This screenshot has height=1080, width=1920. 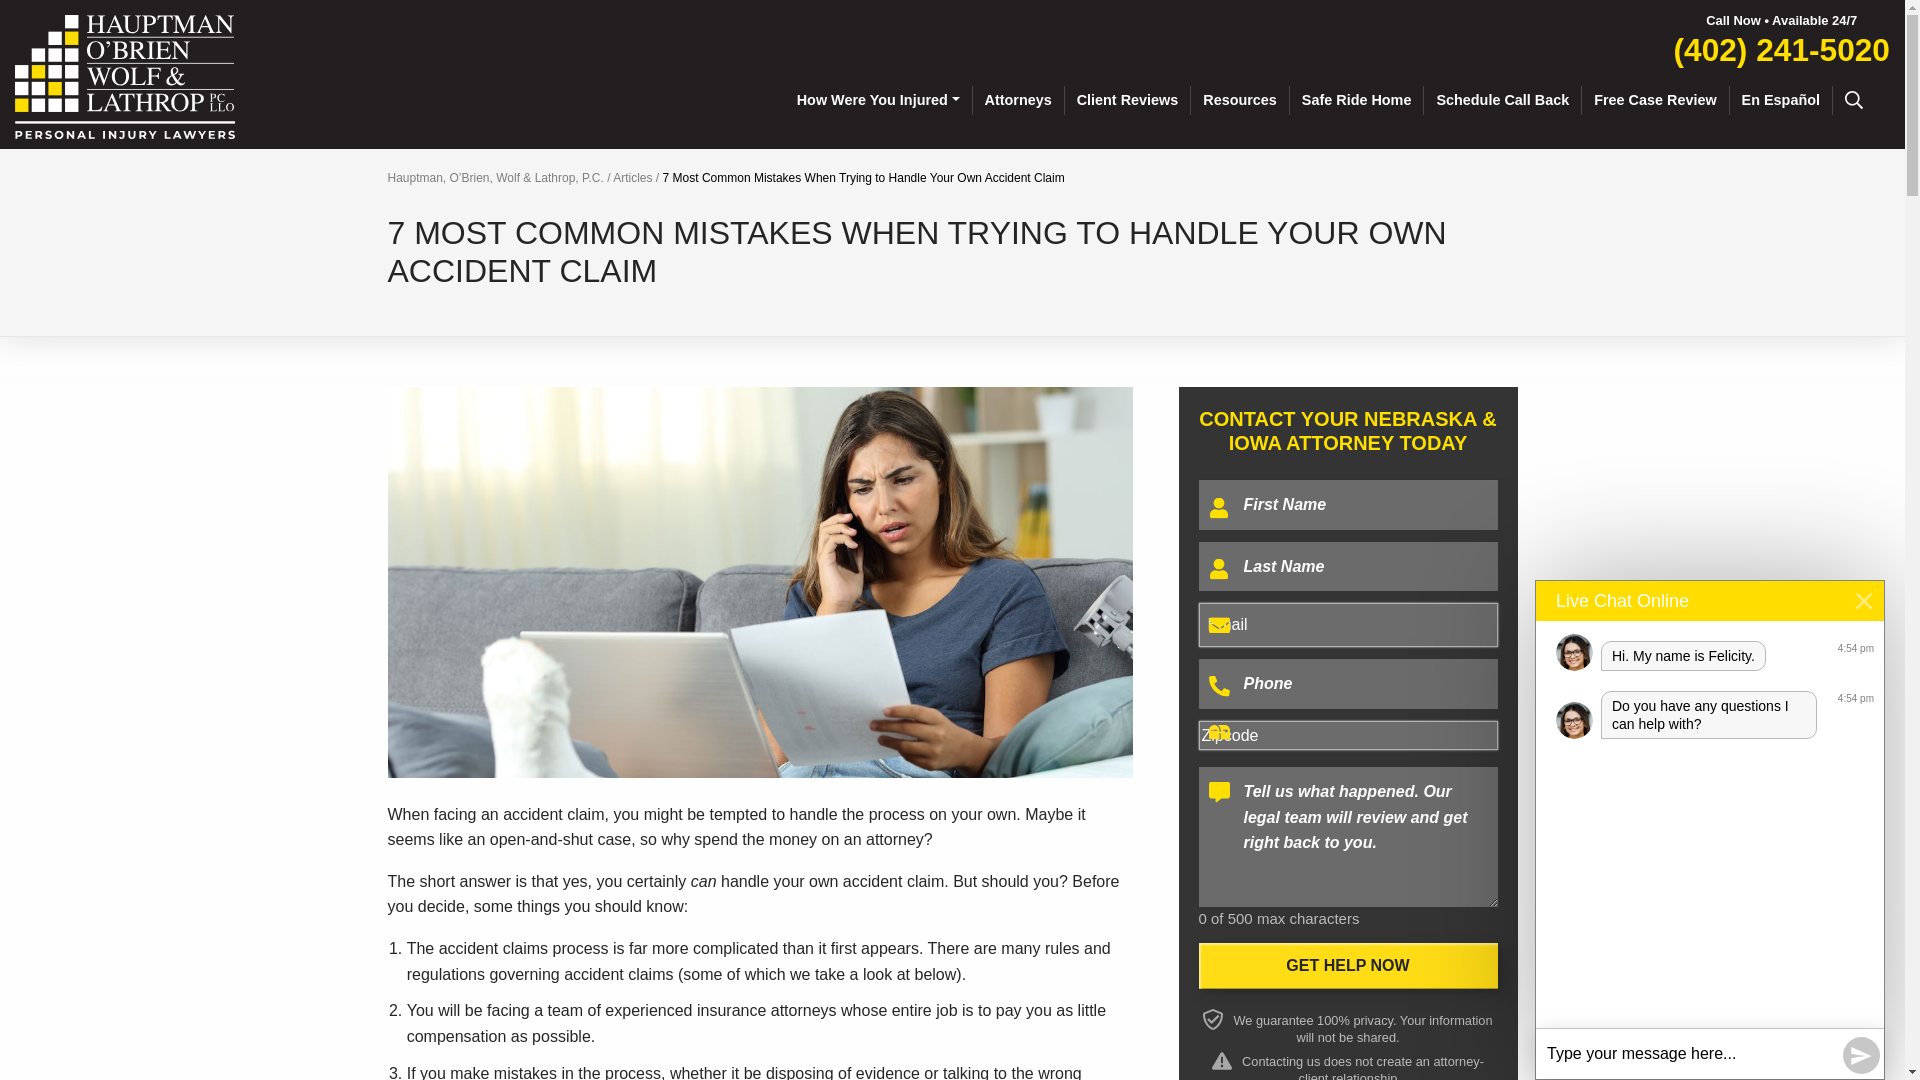 I want to click on Client Reviews, so click(x=1128, y=100).